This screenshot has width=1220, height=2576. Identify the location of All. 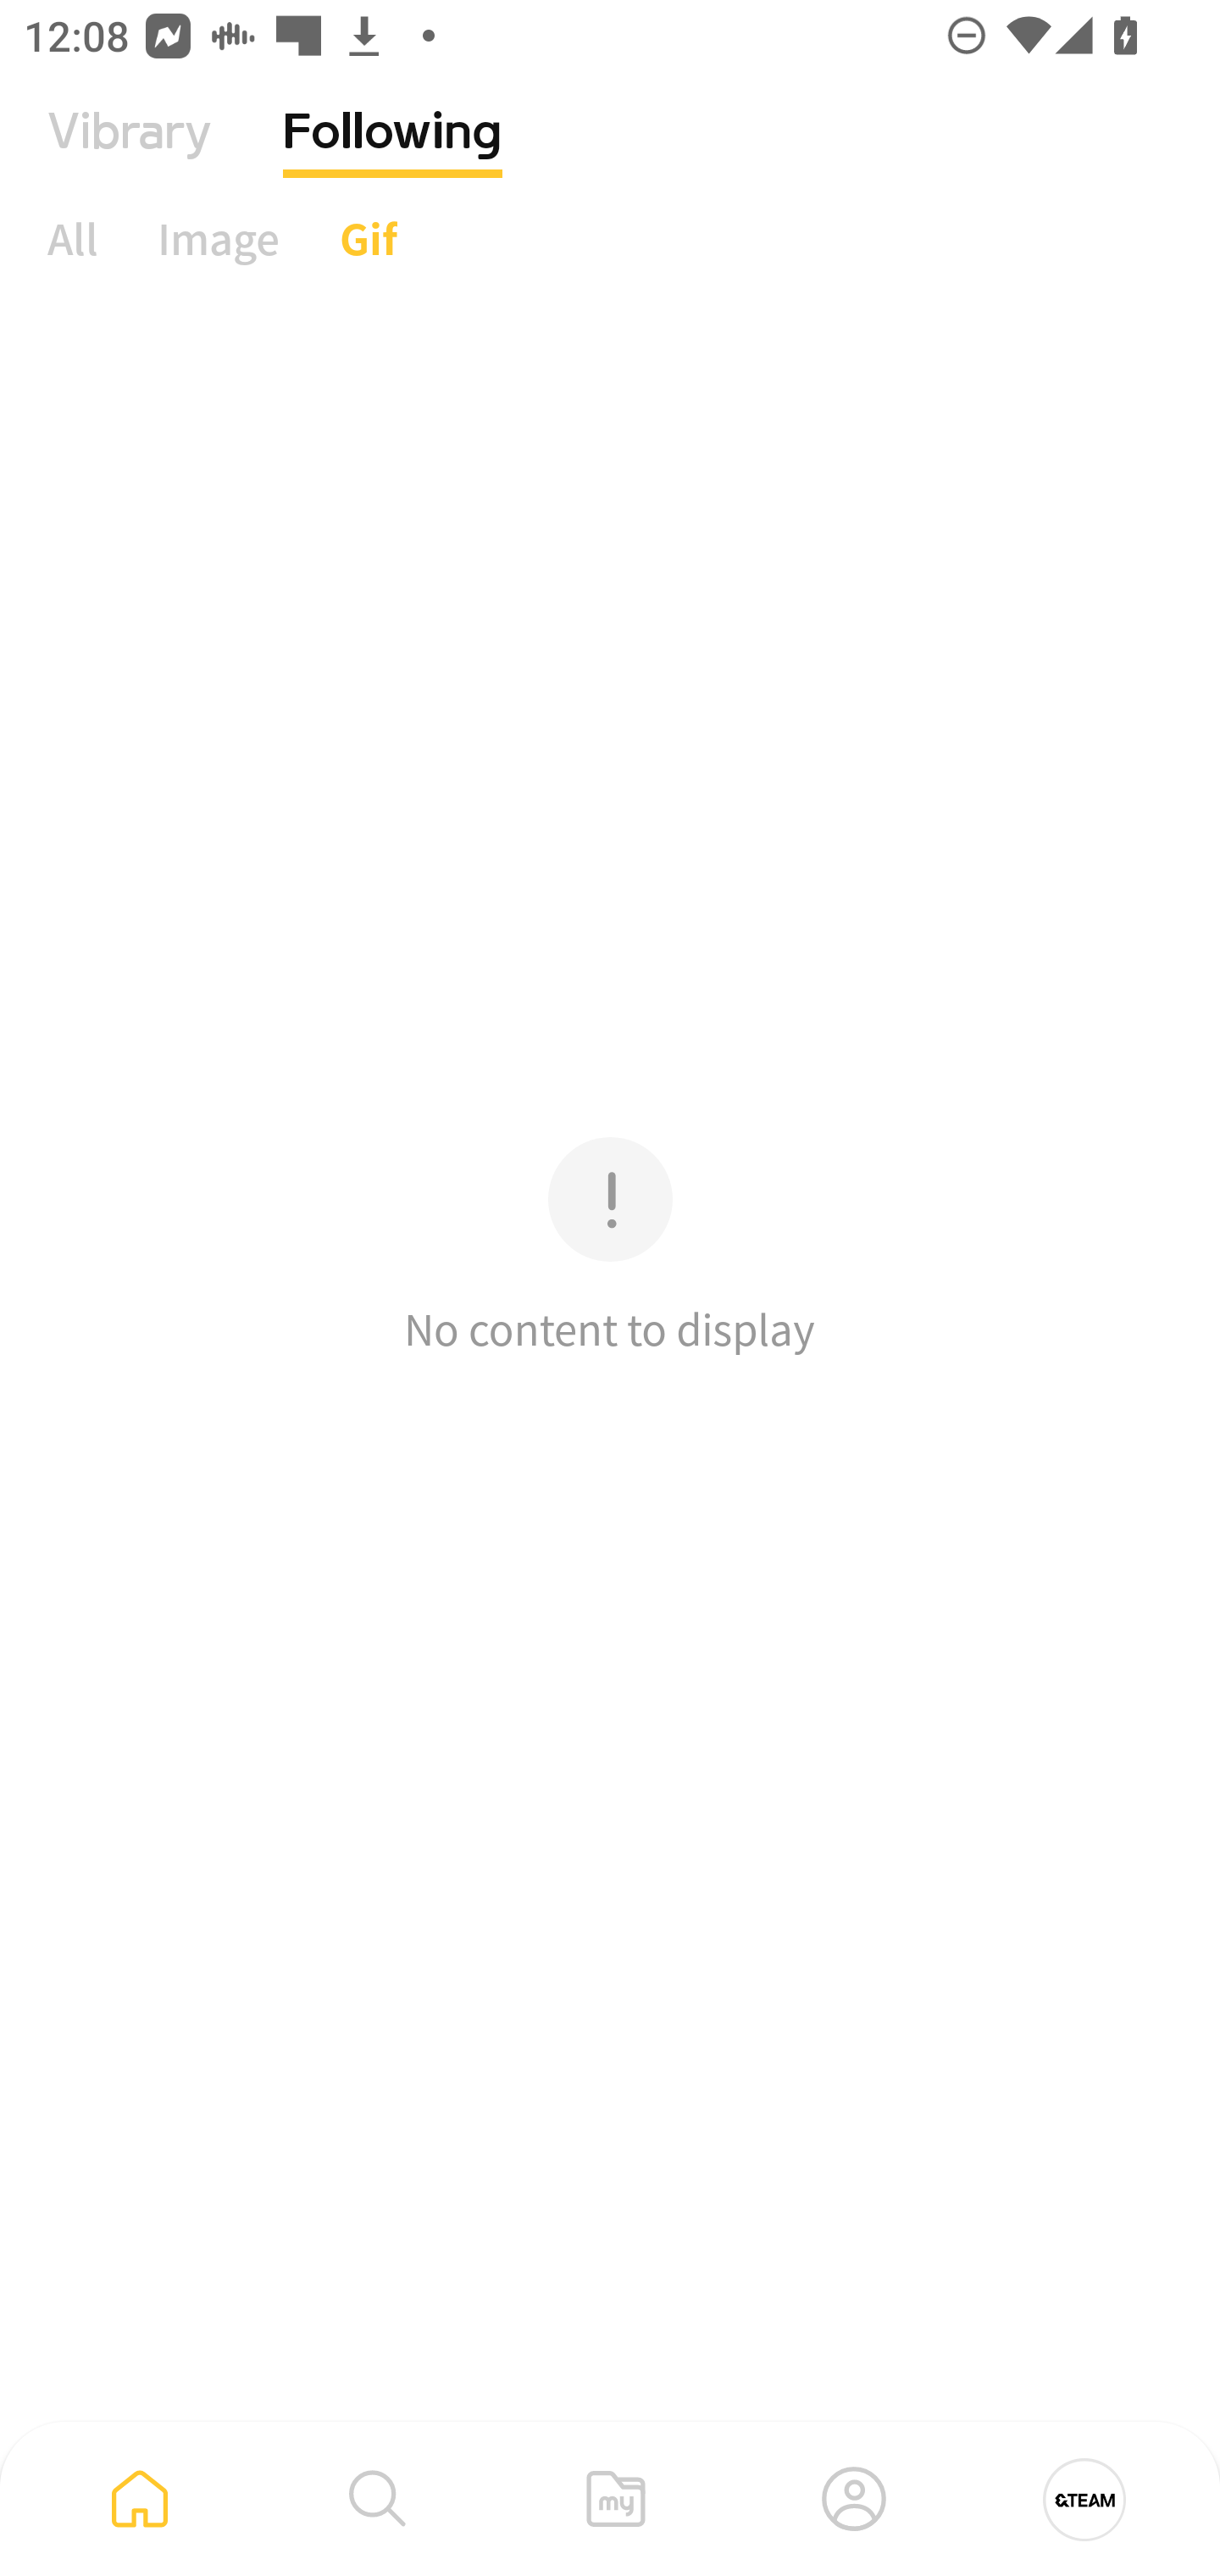
(73, 238).